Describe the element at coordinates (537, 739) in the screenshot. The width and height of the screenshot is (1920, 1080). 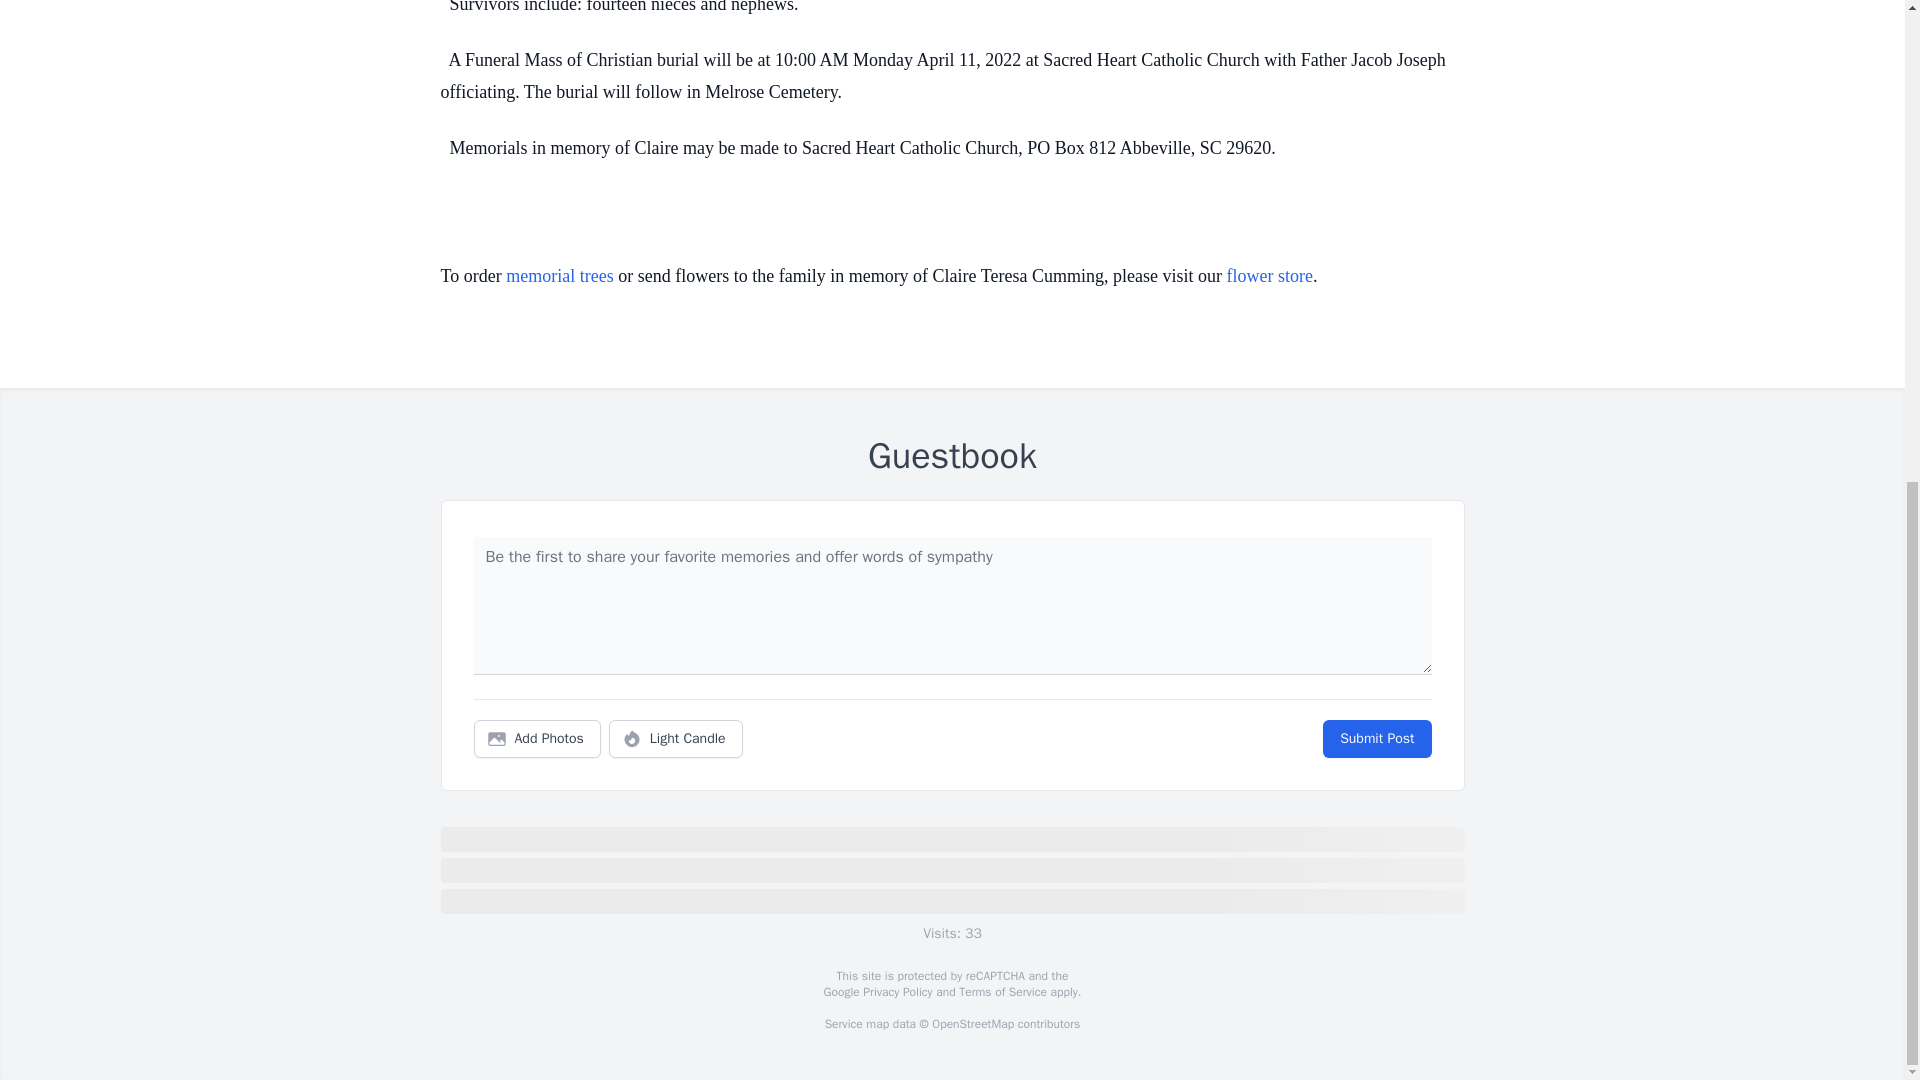
I see `Add Photos` at that location.